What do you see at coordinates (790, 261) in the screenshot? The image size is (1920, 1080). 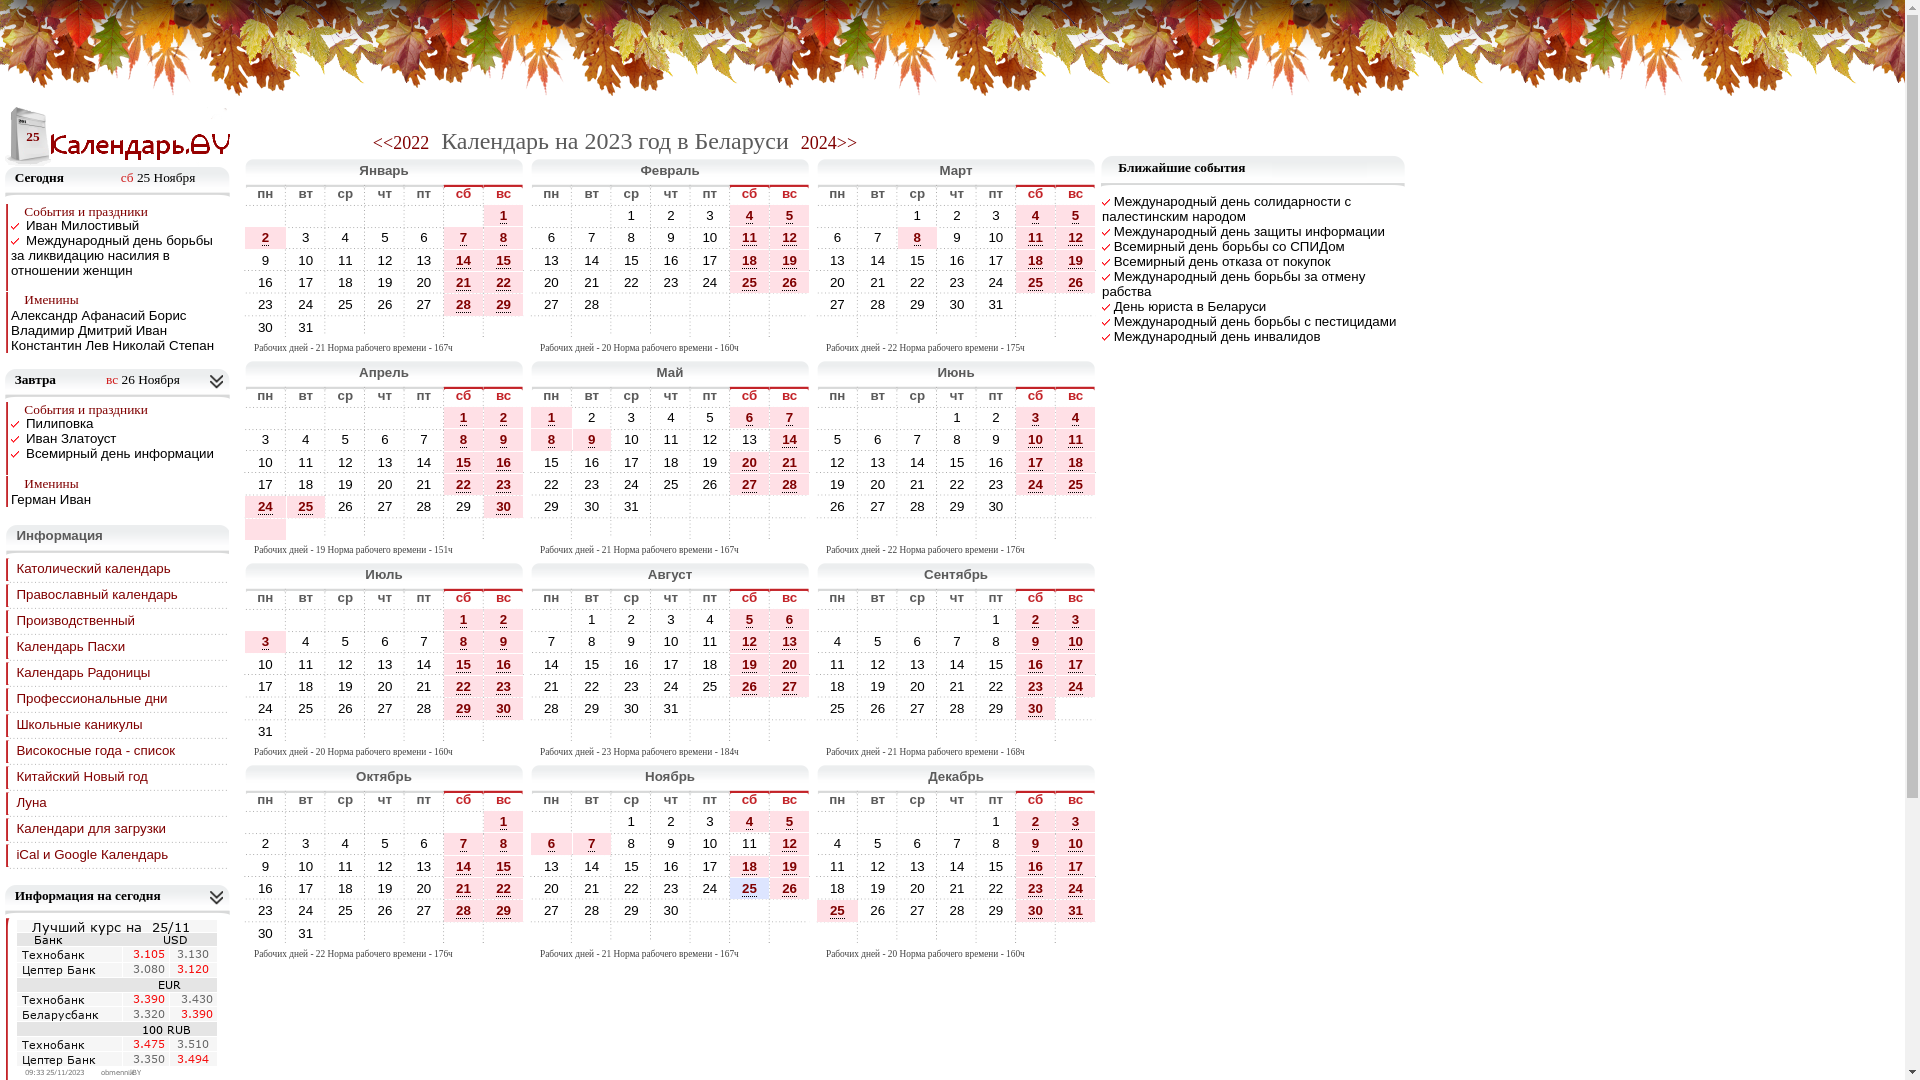 I see `19` at bounding box center [790, 261].